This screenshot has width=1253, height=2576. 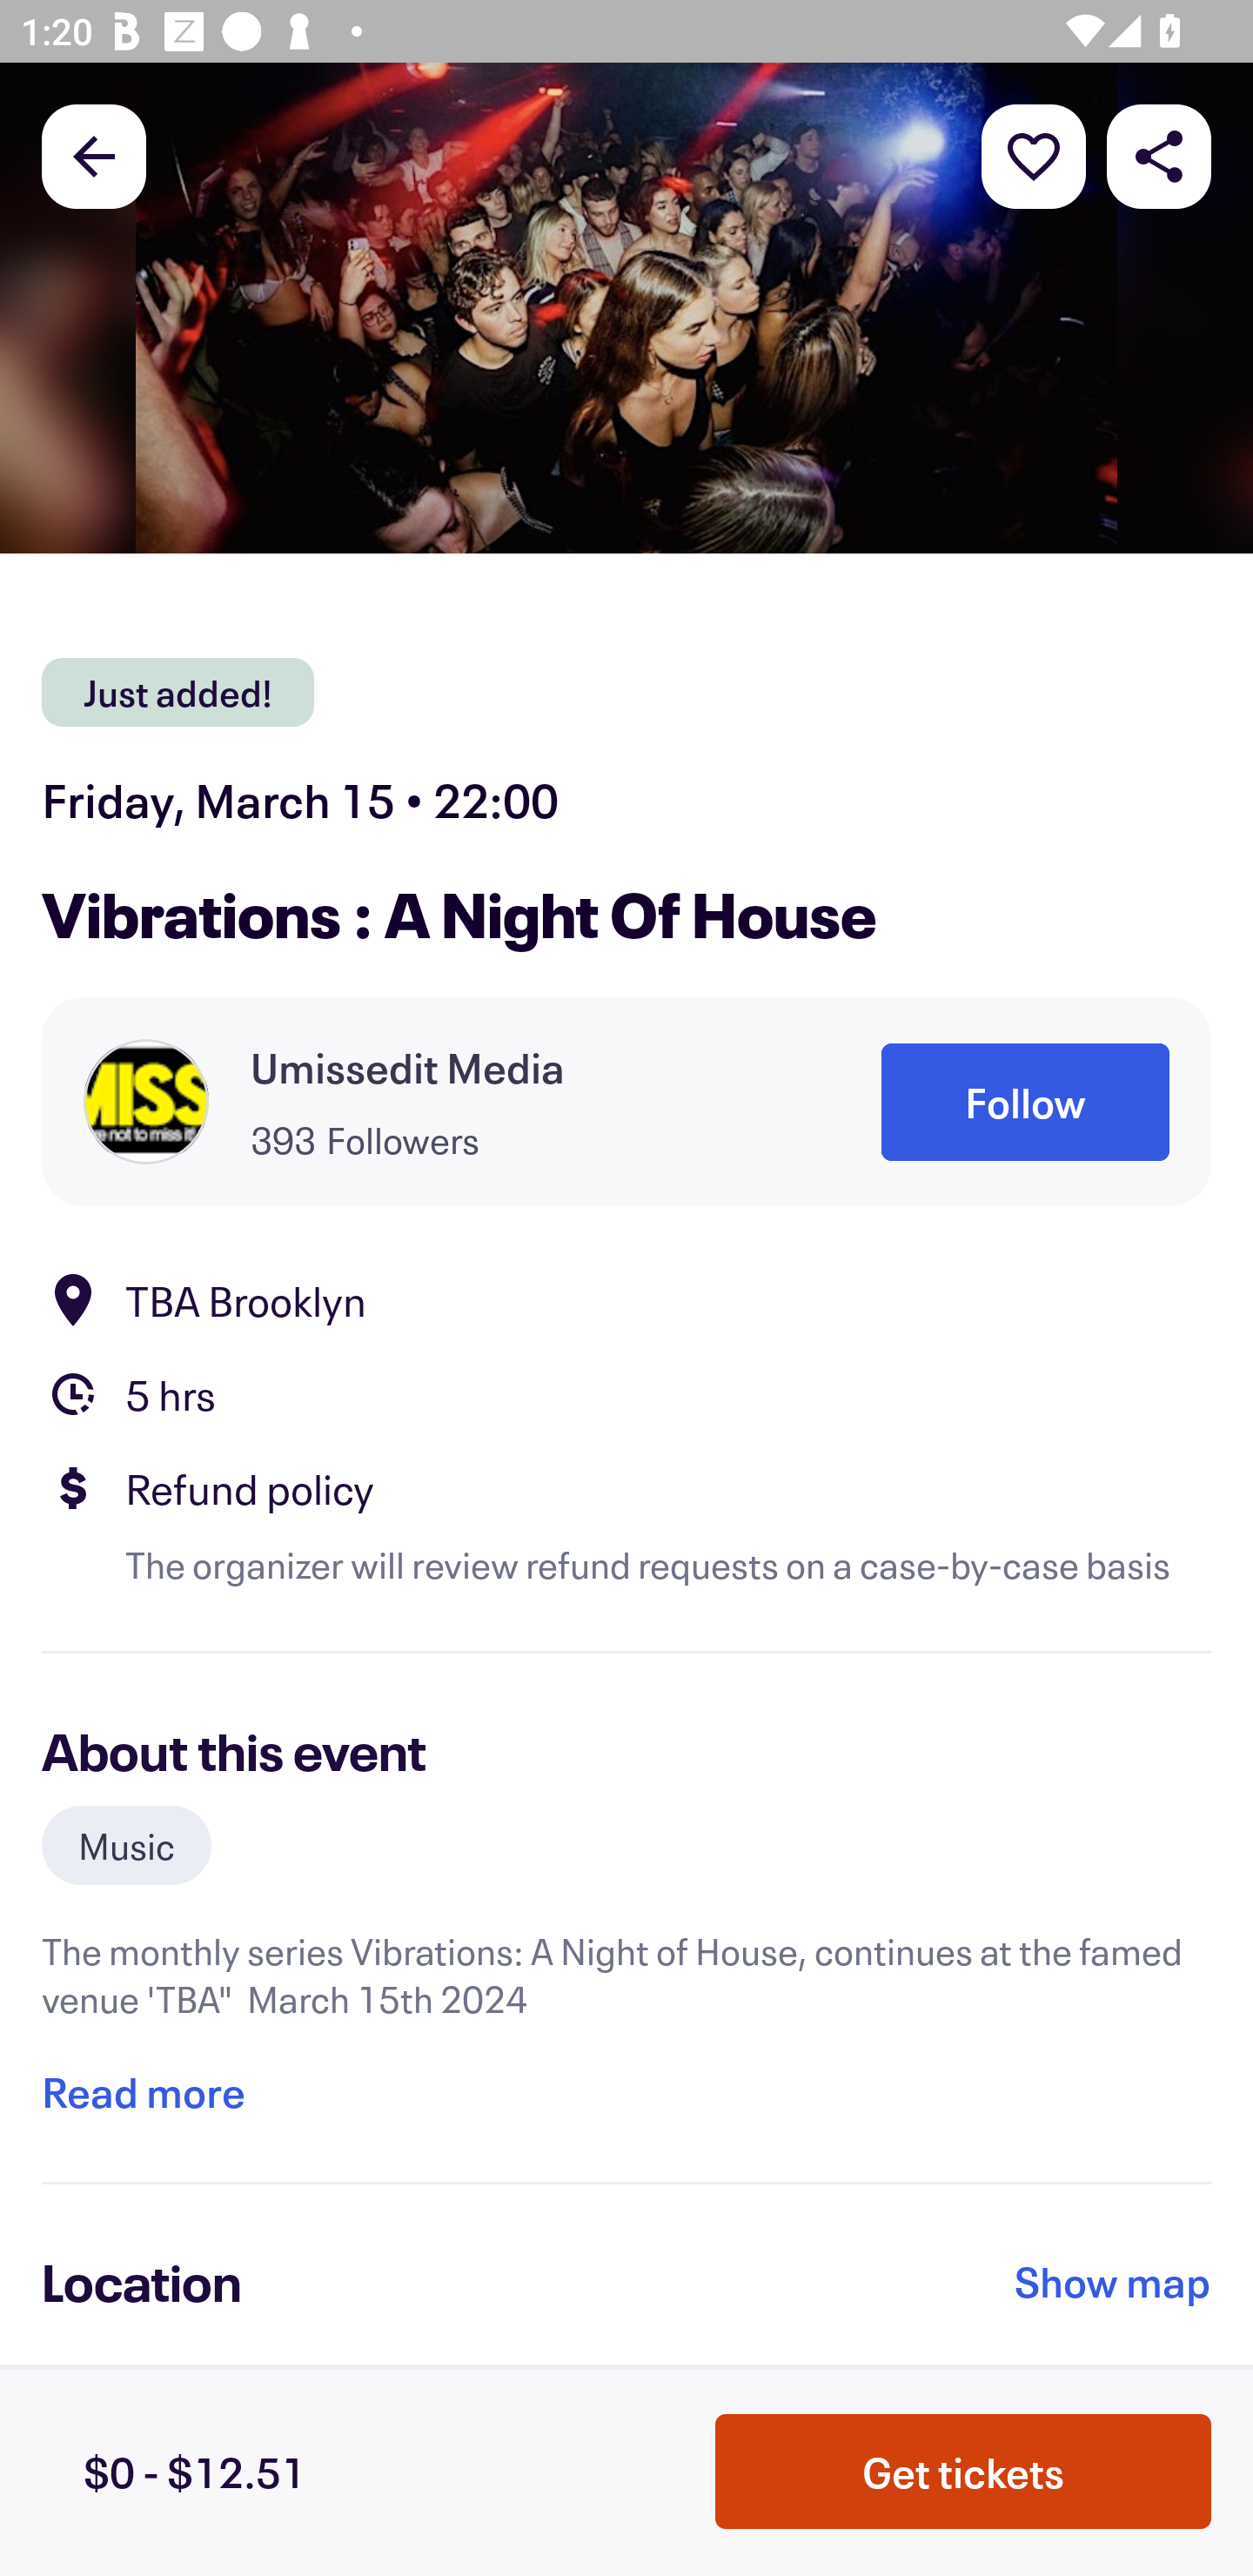 What do you see at coordinates (963, 2472) in the screenshot?
I see `Get tickets` at bounding box center [963, 2472].